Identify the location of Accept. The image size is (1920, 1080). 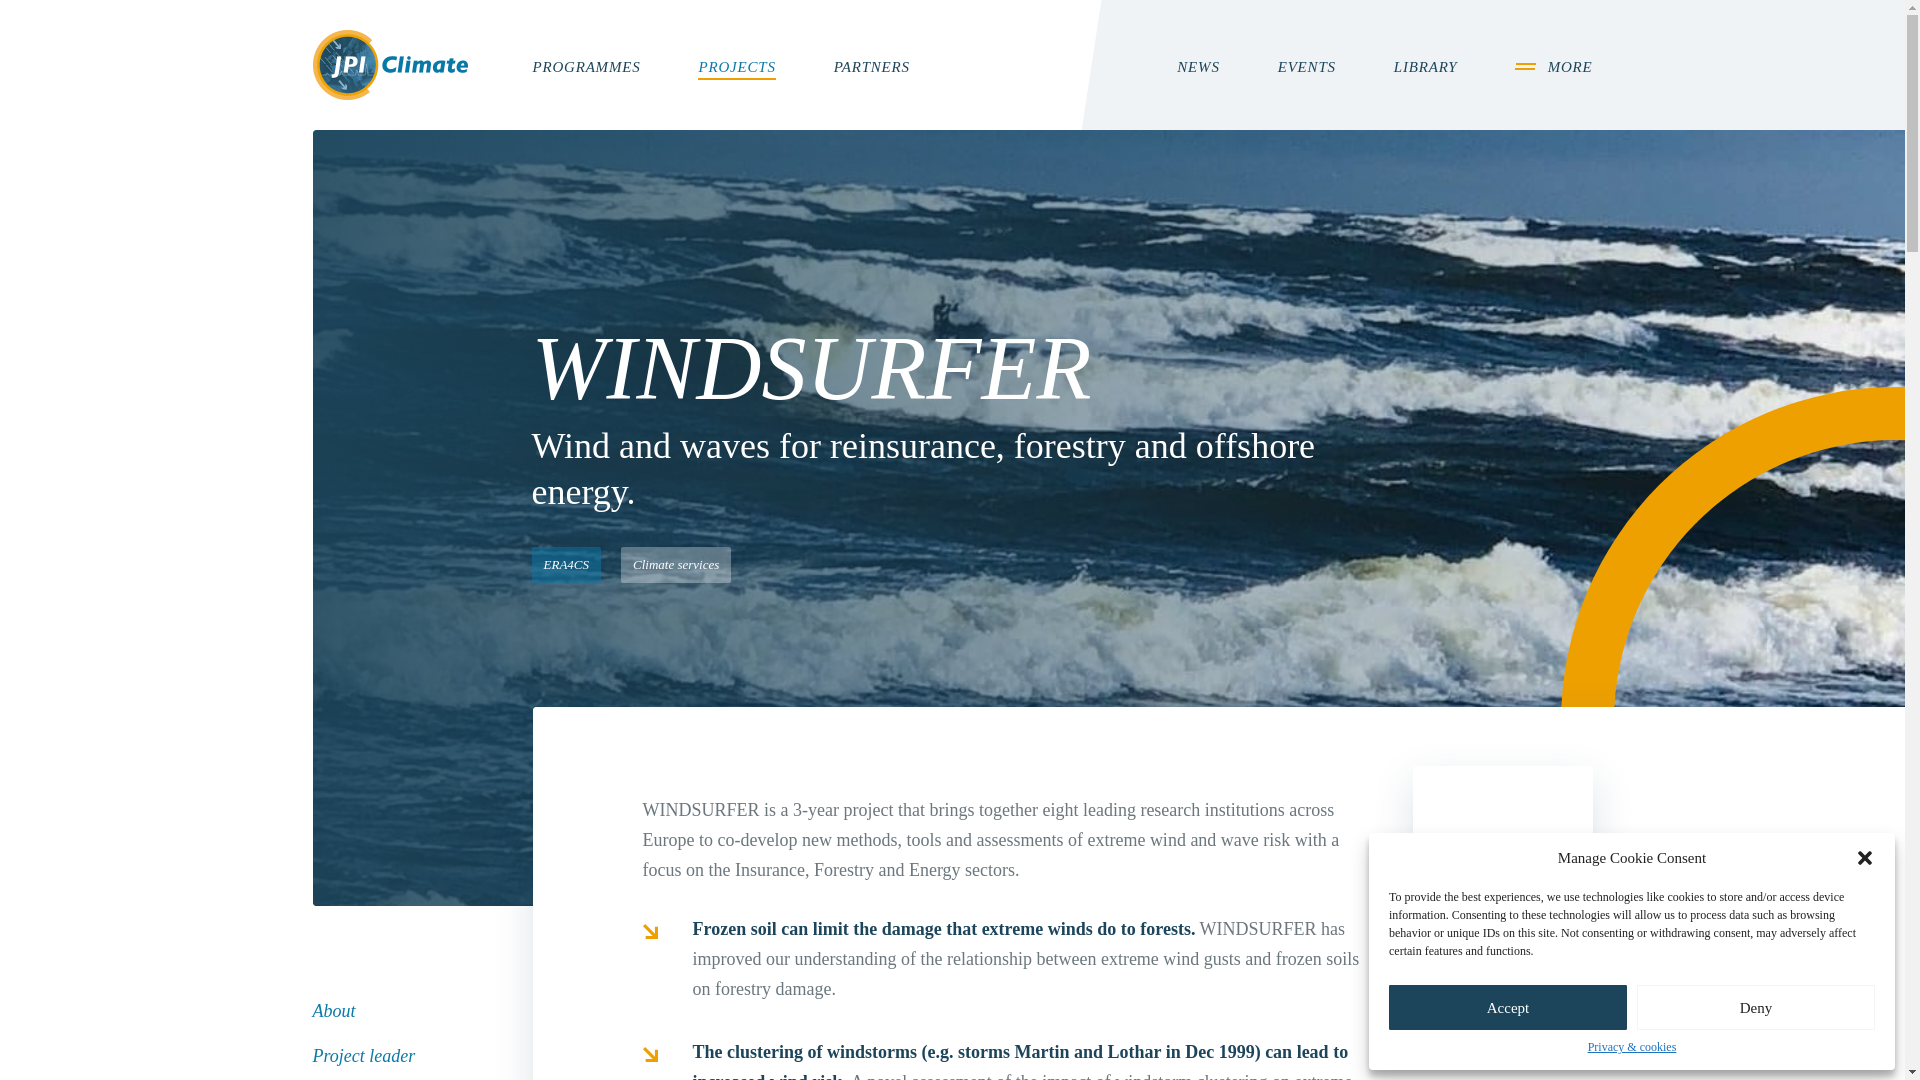
(1507, 1007).